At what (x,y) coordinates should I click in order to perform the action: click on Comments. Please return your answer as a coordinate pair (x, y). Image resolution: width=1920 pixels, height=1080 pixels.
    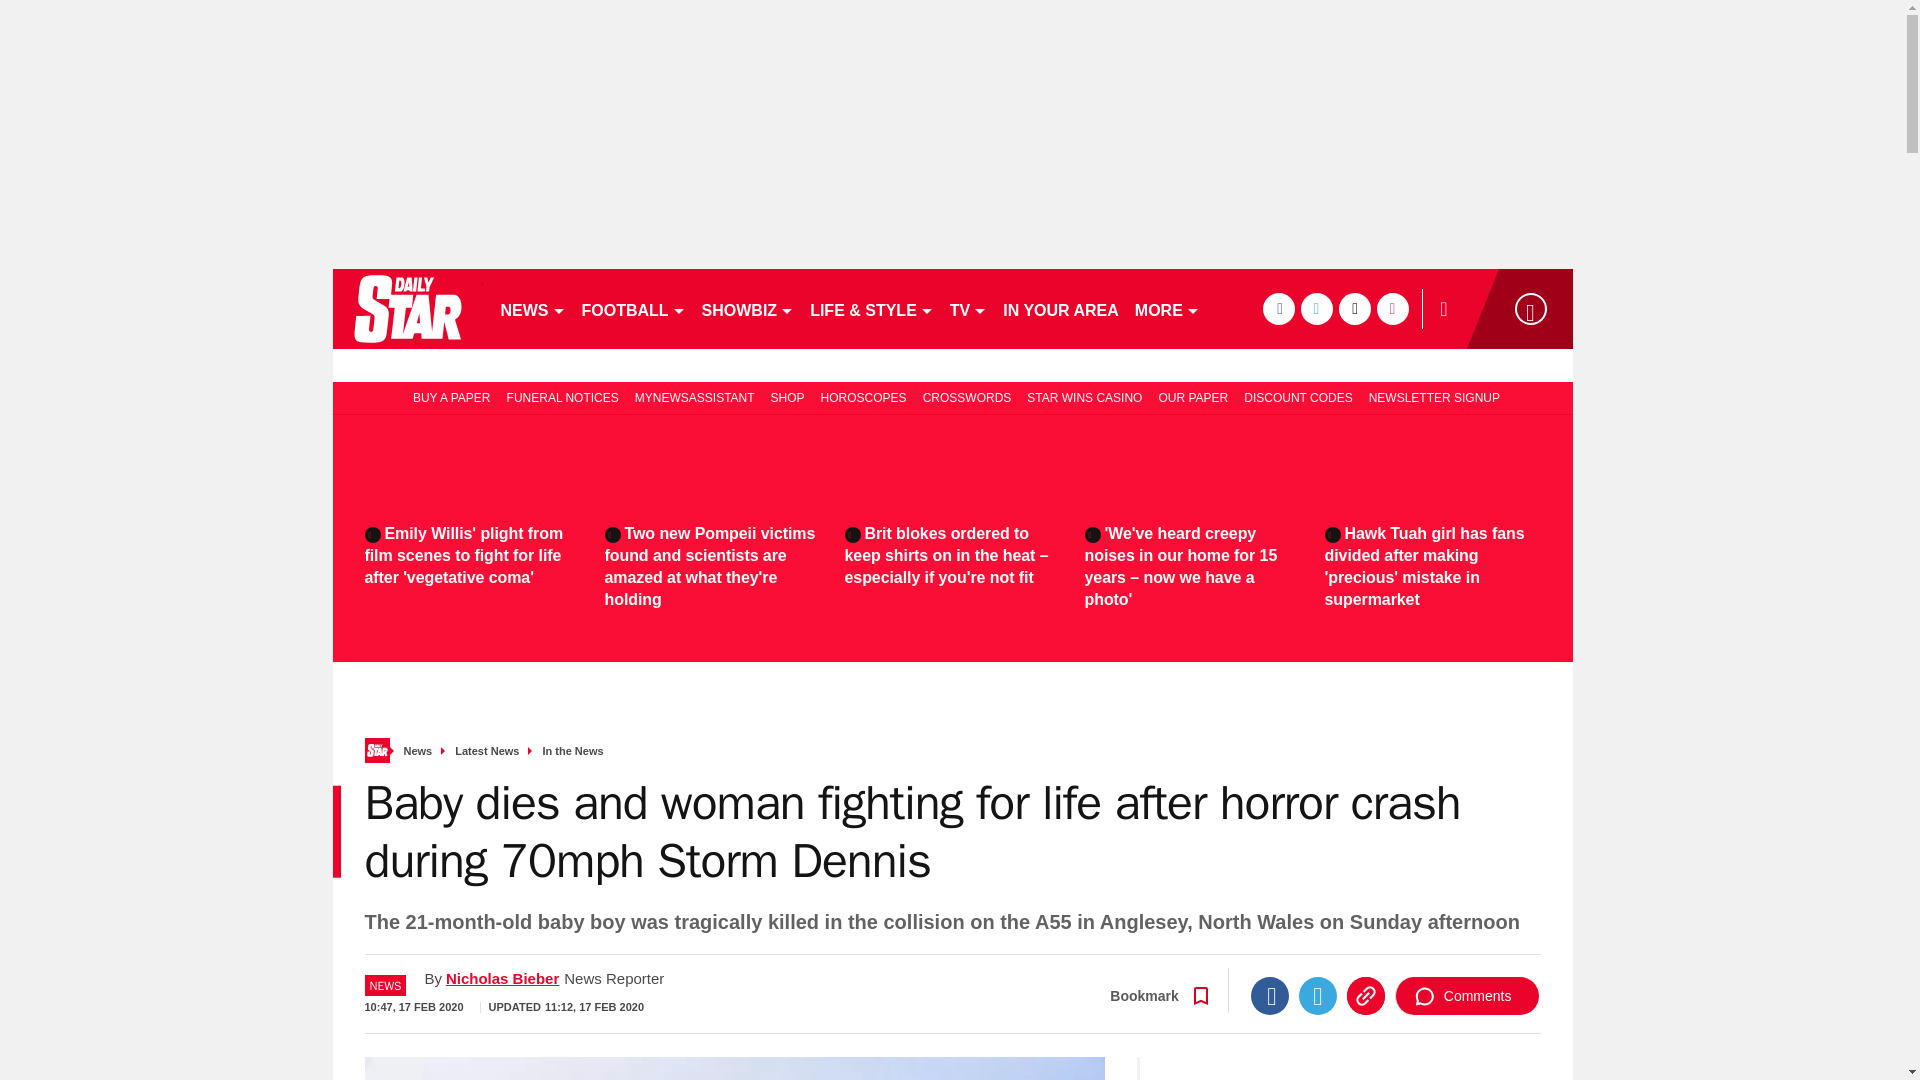
    Looking at the image, I should click on (1467, 996).